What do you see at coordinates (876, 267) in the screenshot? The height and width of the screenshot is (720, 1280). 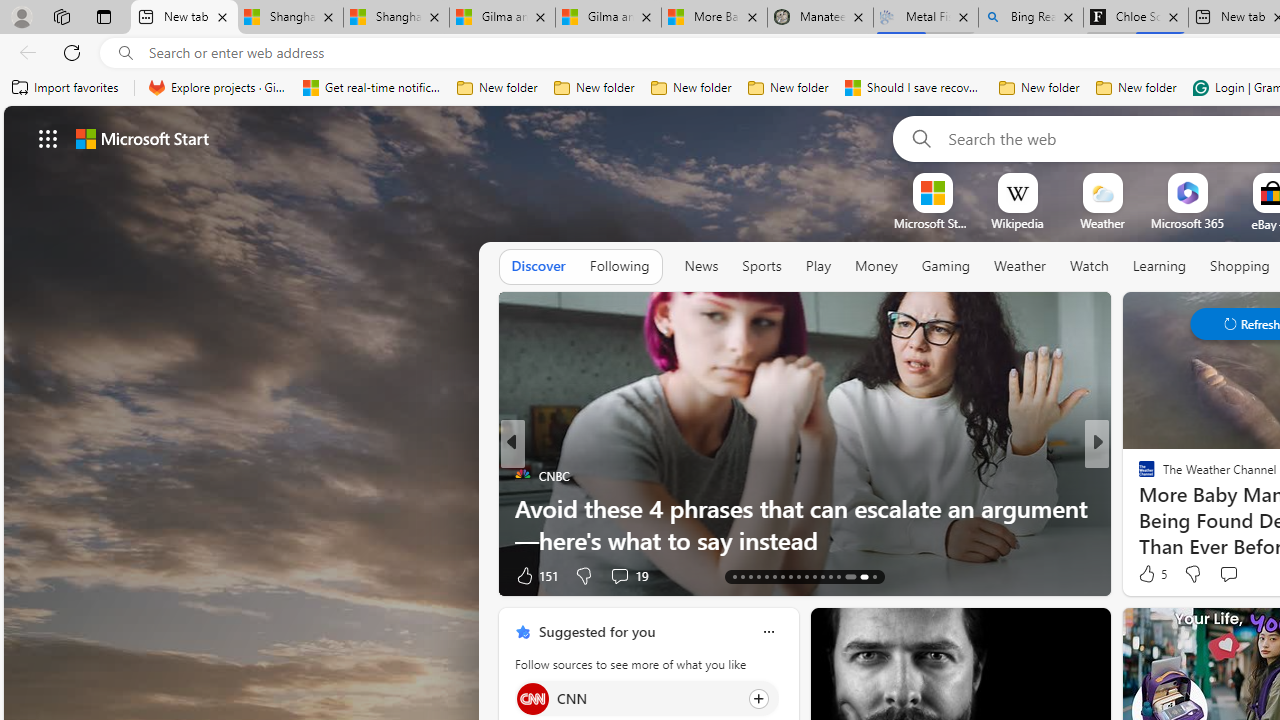 I see `Money` at bounding box center [876, 267].